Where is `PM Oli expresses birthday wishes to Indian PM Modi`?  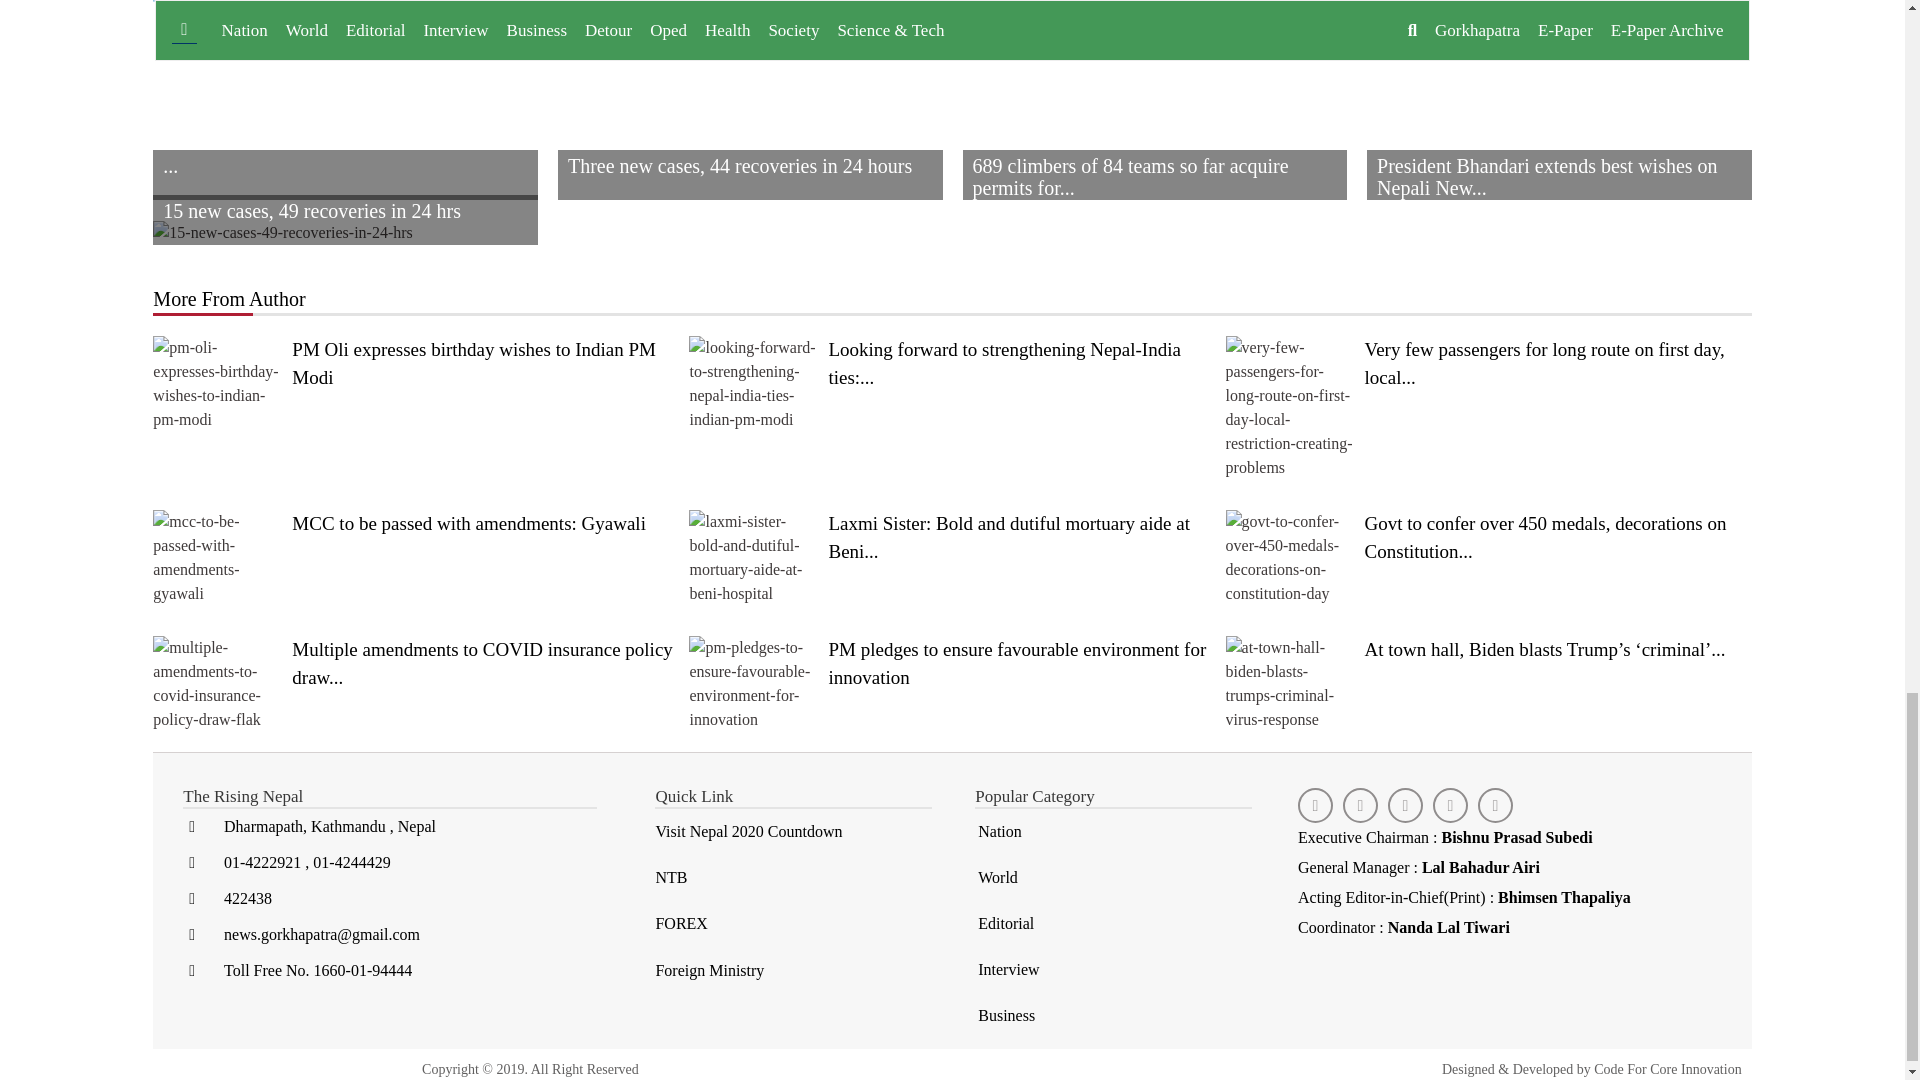
PM Oli expresses birthday wishes to Indian PM Modi is located at coordinates (416, 384).